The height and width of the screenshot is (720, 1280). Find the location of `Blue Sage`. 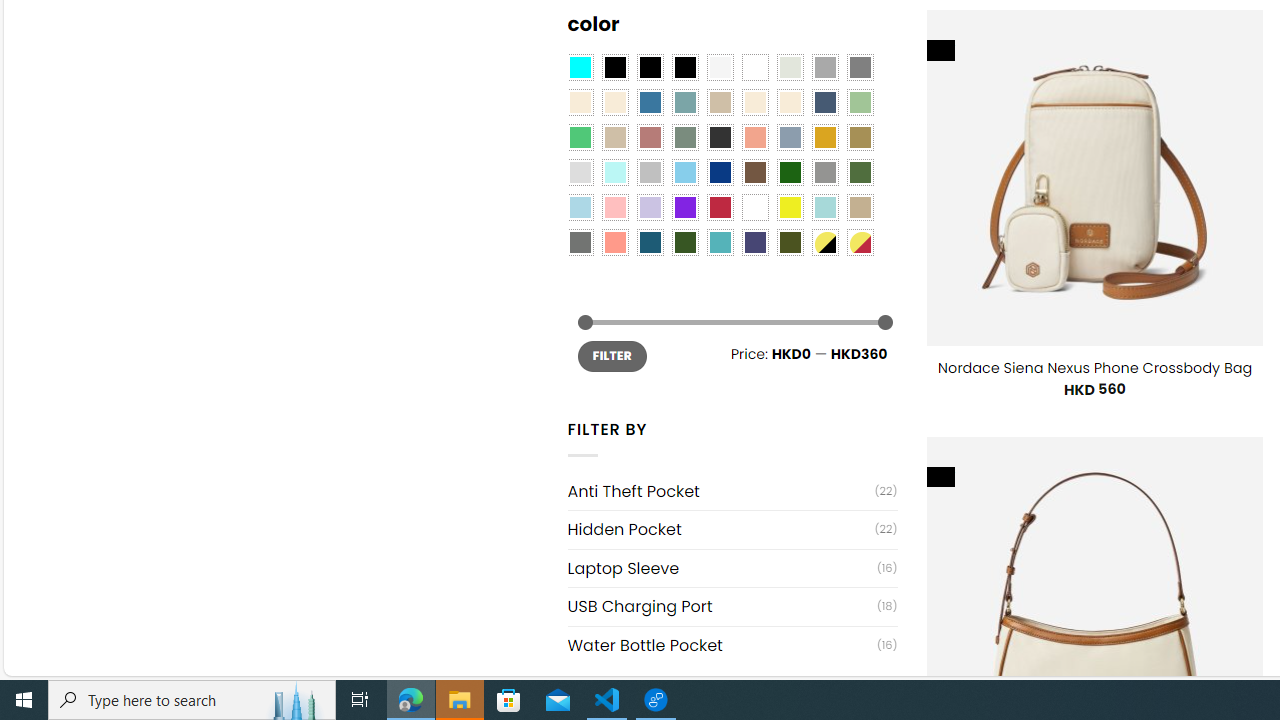

Blue Sage is located at coordinates (684, 102).